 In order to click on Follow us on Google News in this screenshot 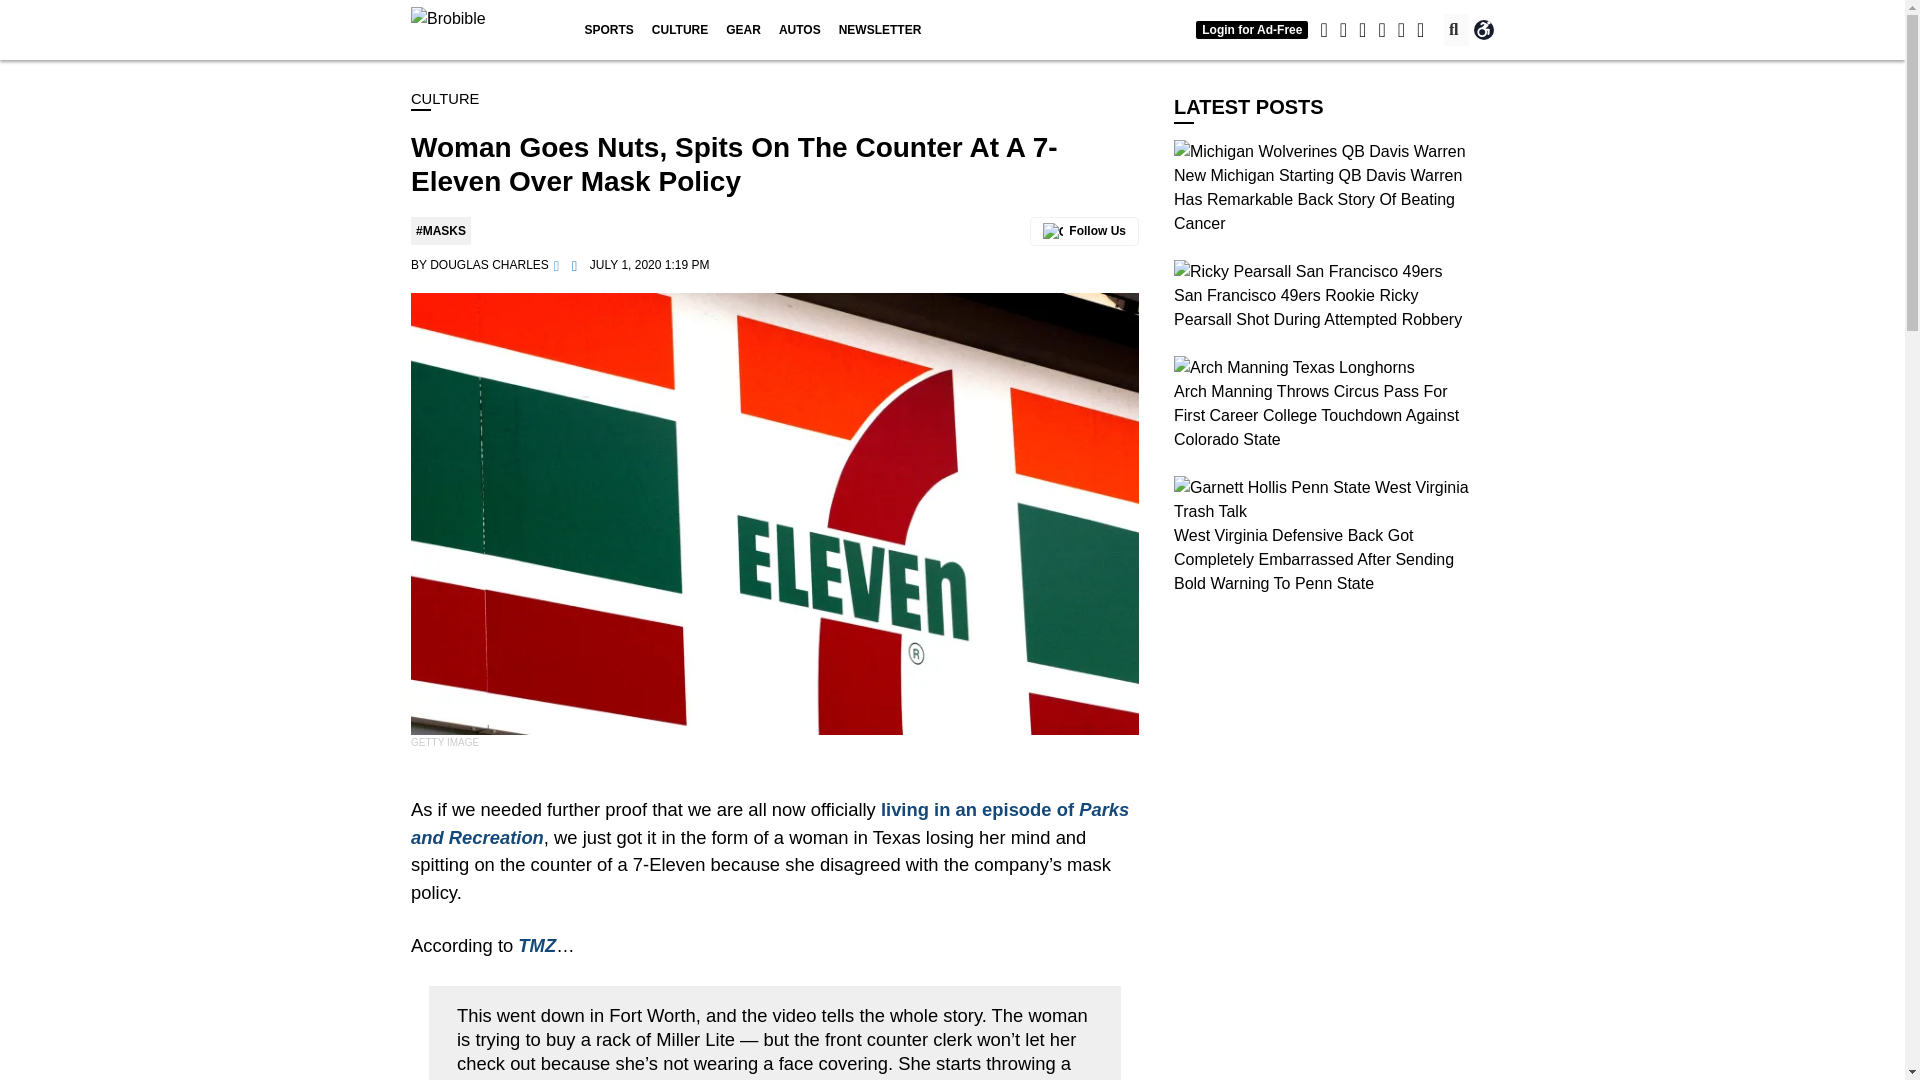, I will do `click(1084, 232)`.